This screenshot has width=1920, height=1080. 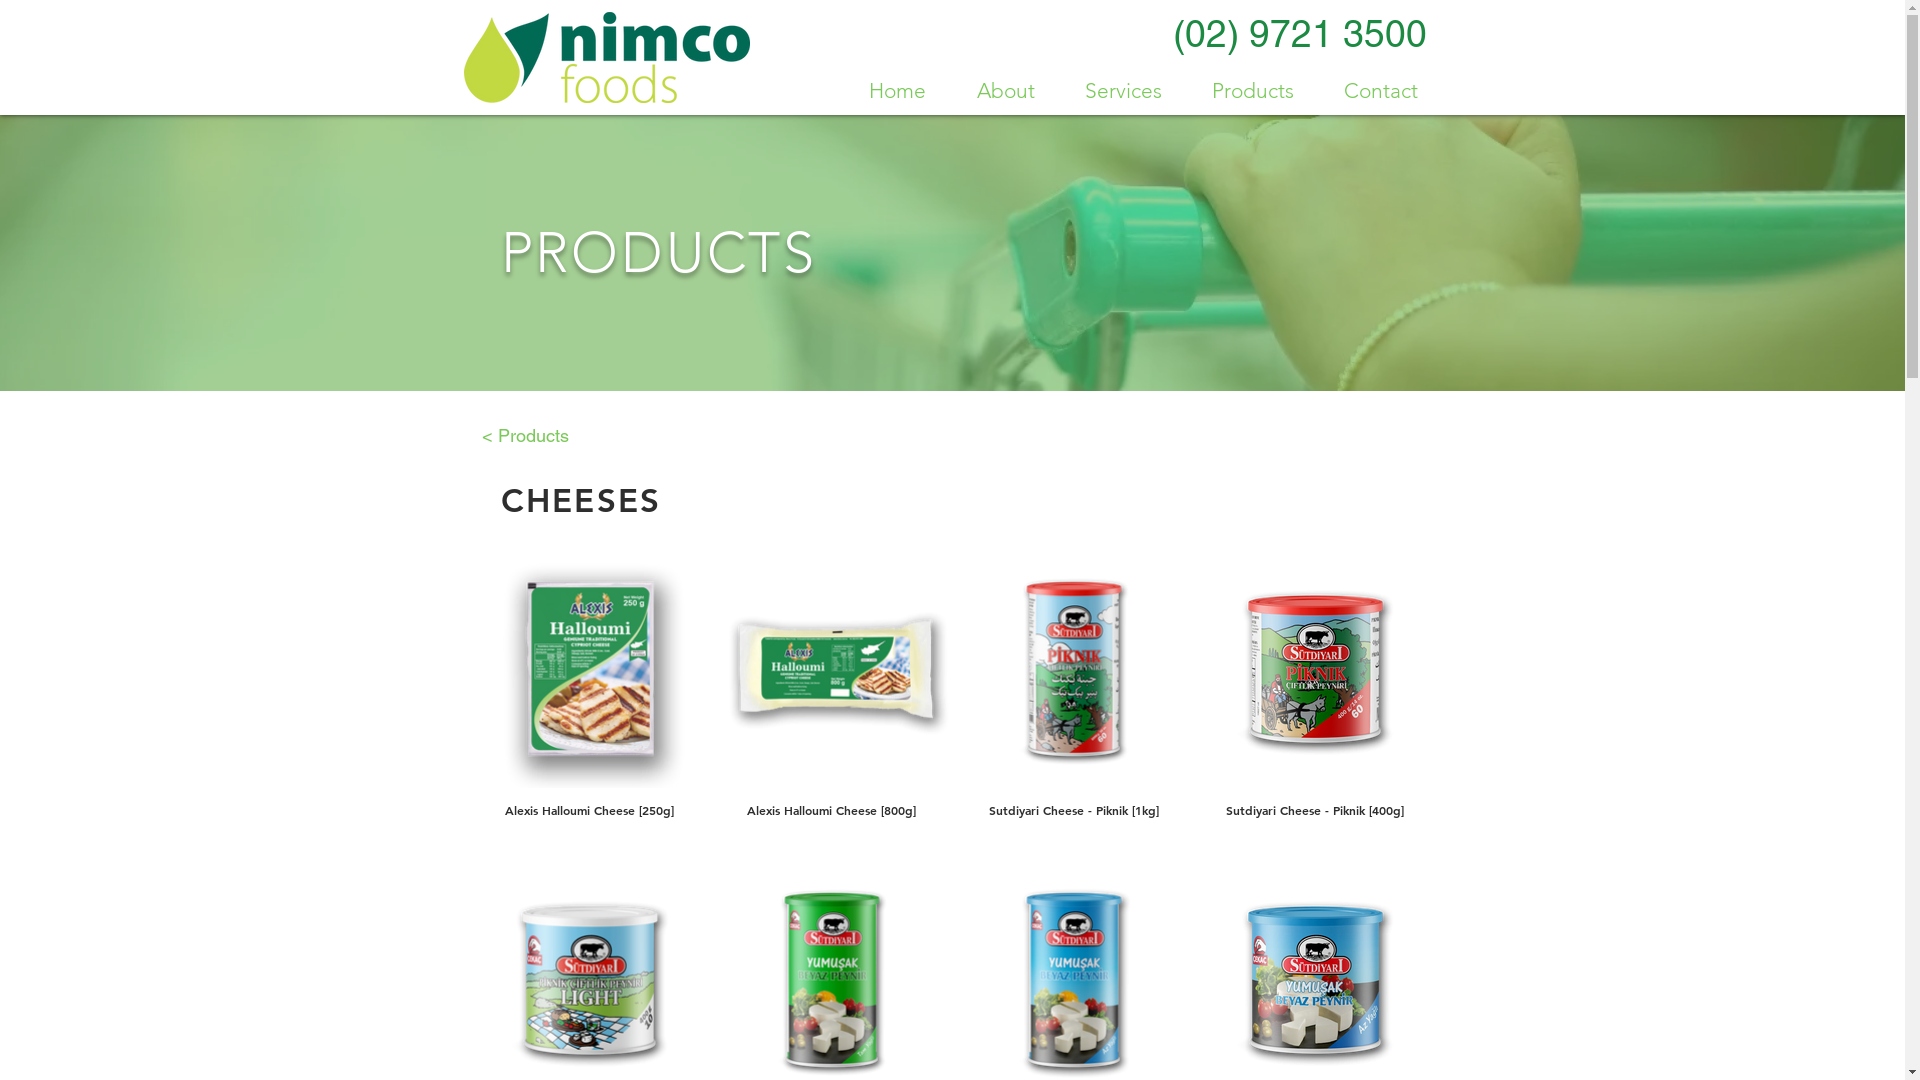 I want to click on Home, so click(x=898, y=90).